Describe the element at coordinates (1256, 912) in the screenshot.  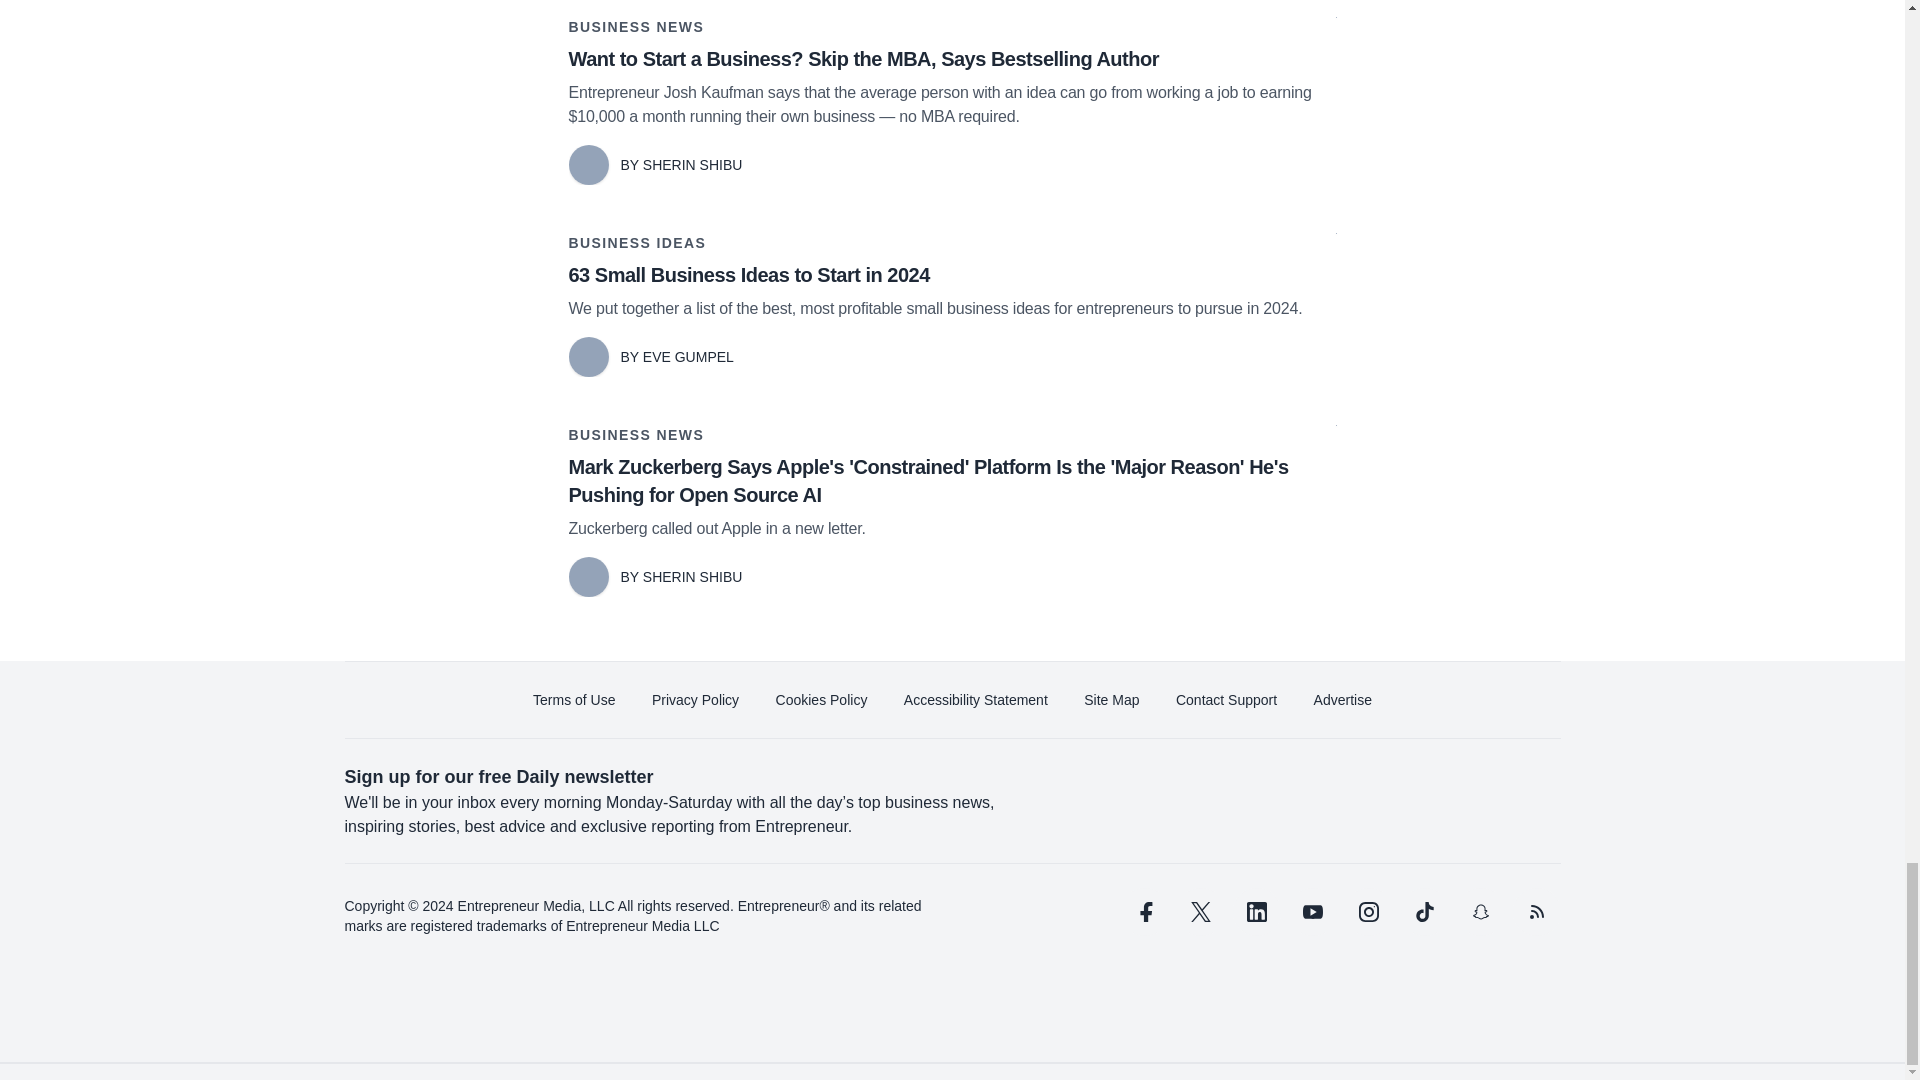
I see `linkedin` at that location.